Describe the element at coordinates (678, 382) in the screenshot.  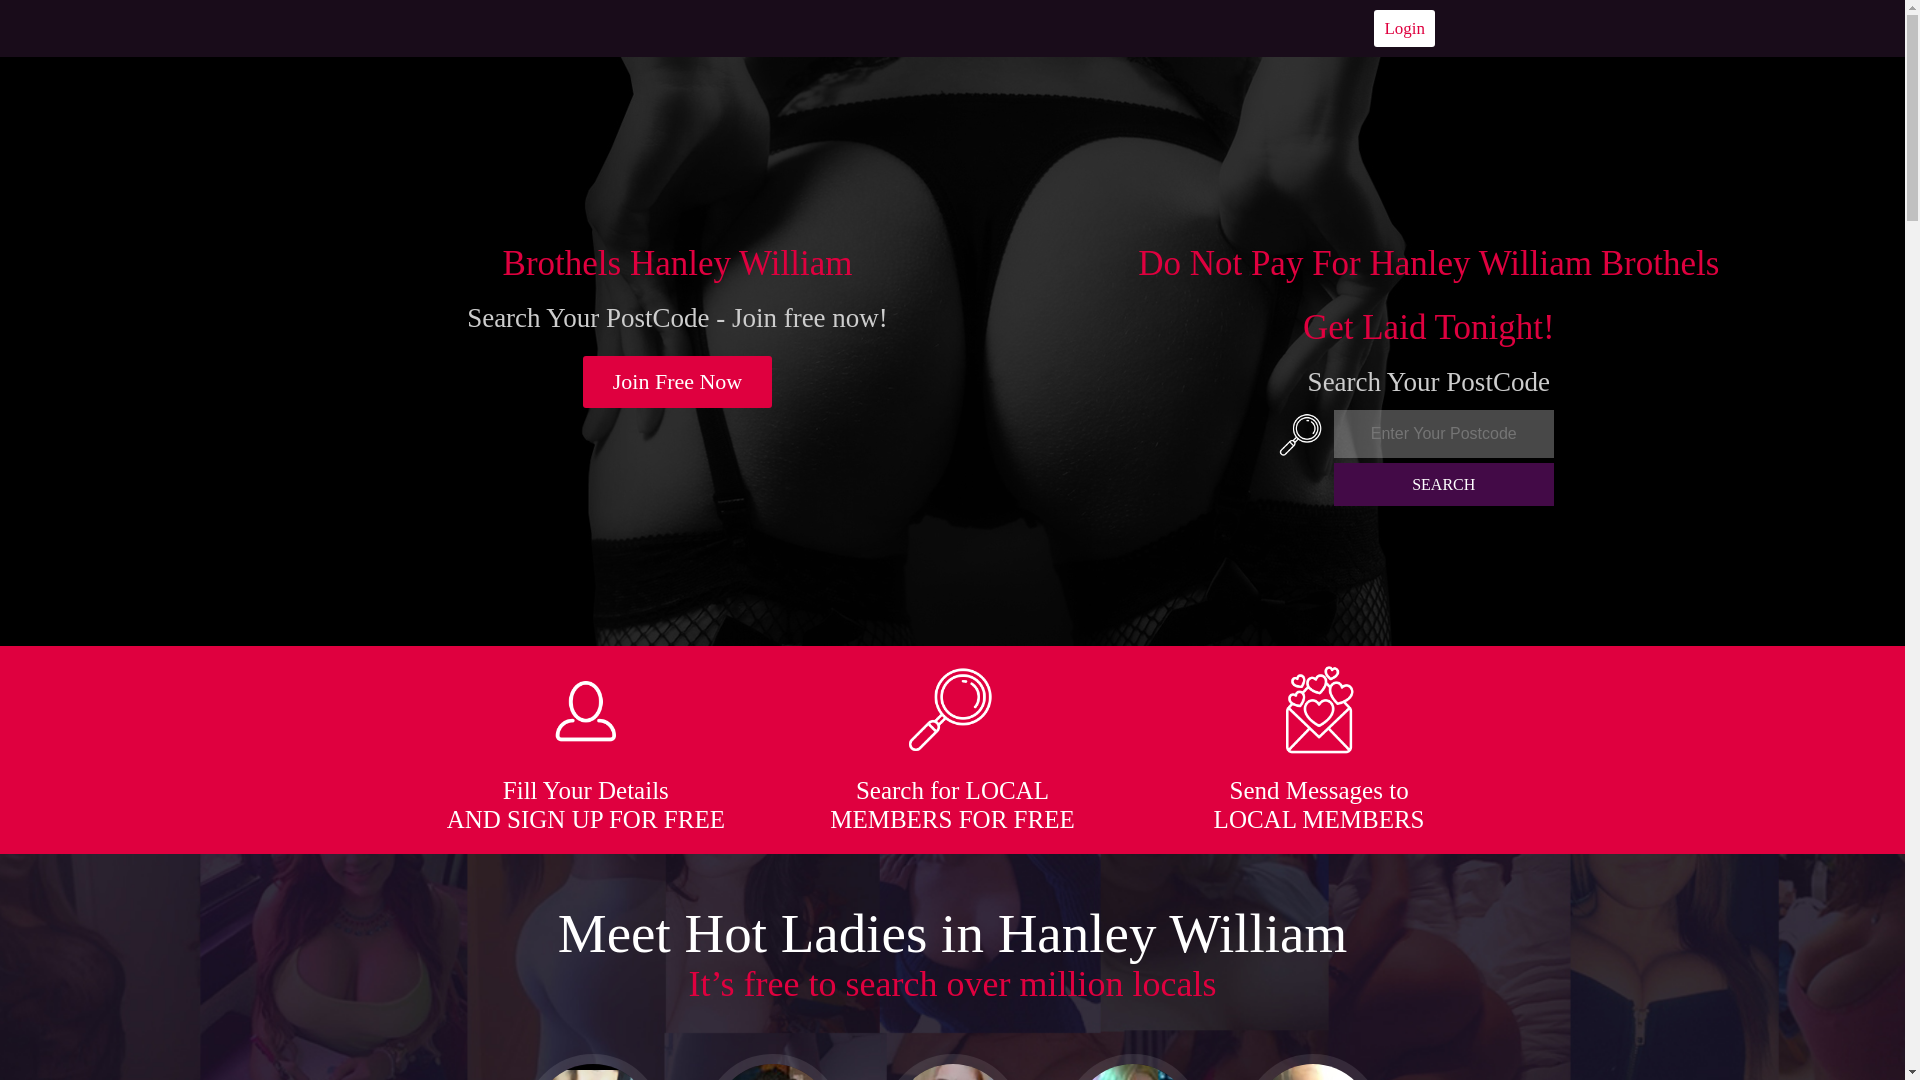
I see `Join Free Now` at that location.